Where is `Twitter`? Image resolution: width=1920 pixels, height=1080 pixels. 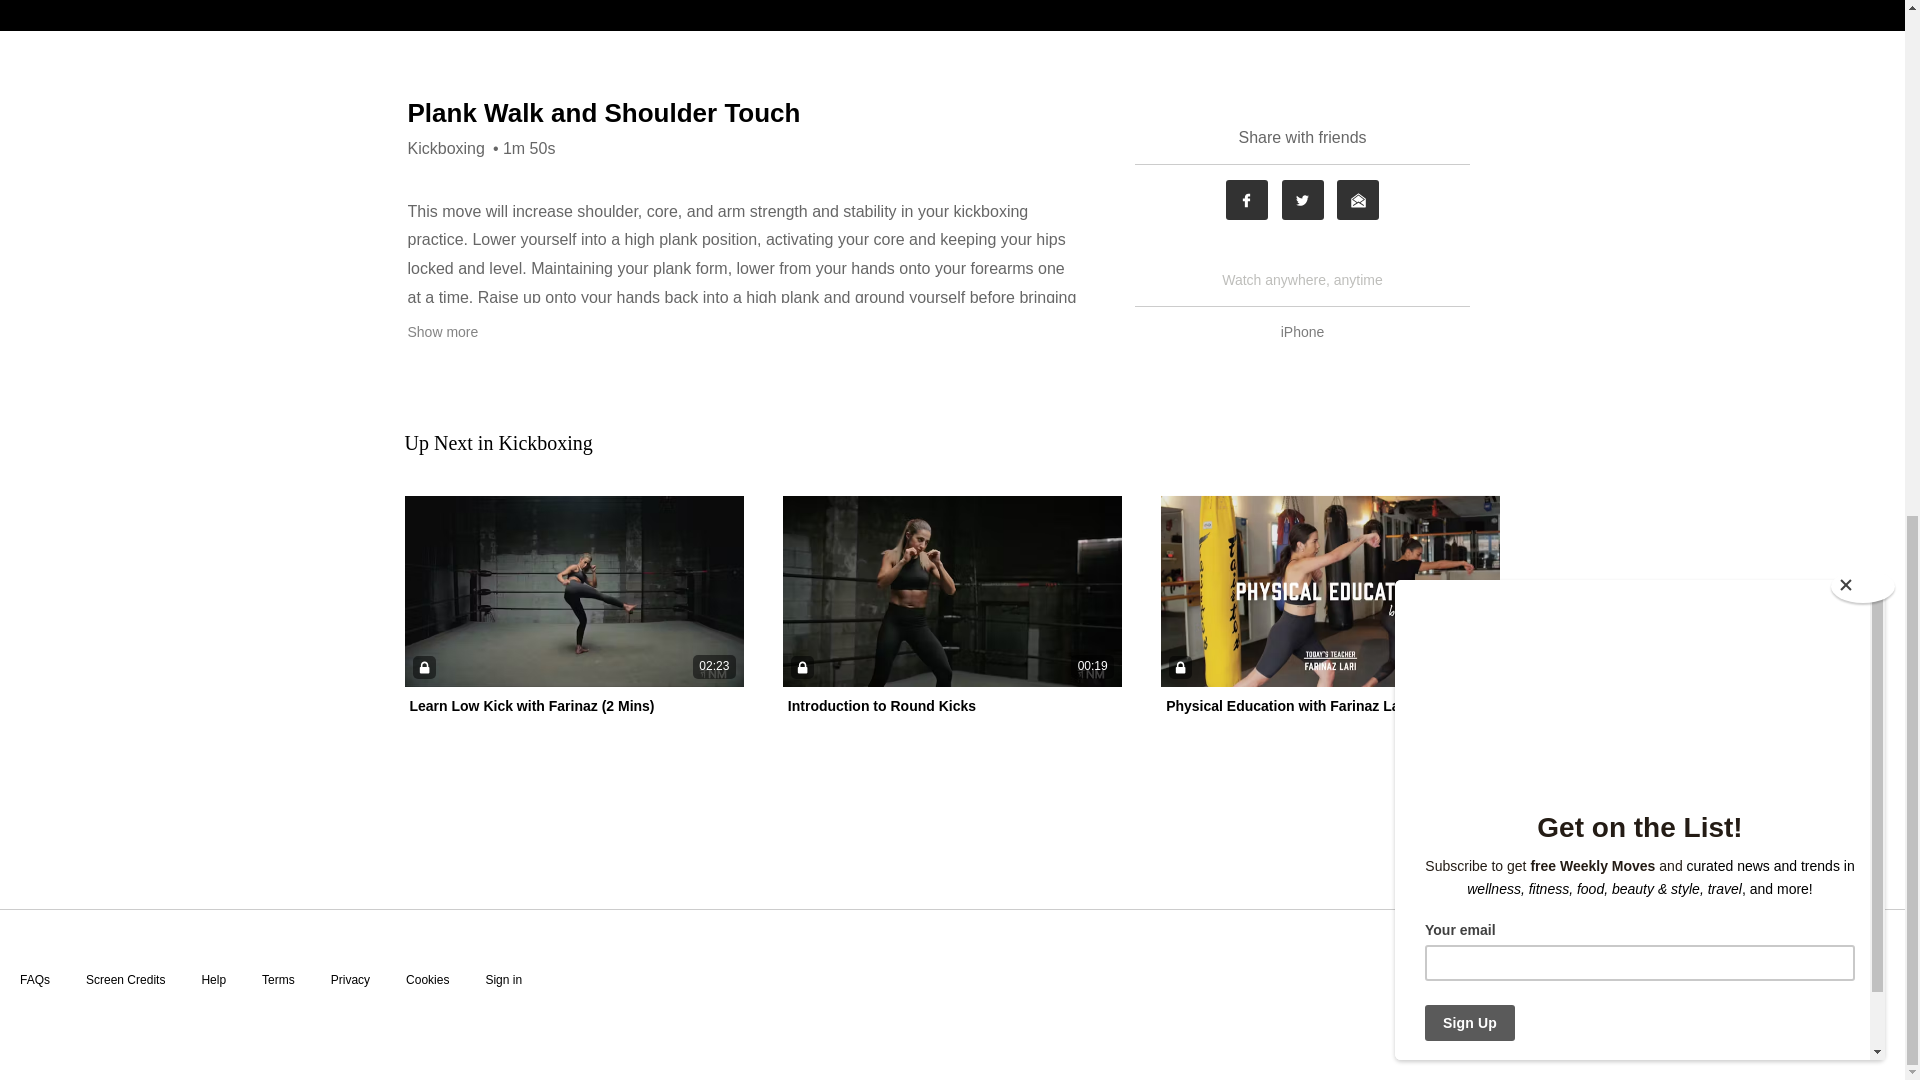
Twitter is located at coordinates (1303, 200).